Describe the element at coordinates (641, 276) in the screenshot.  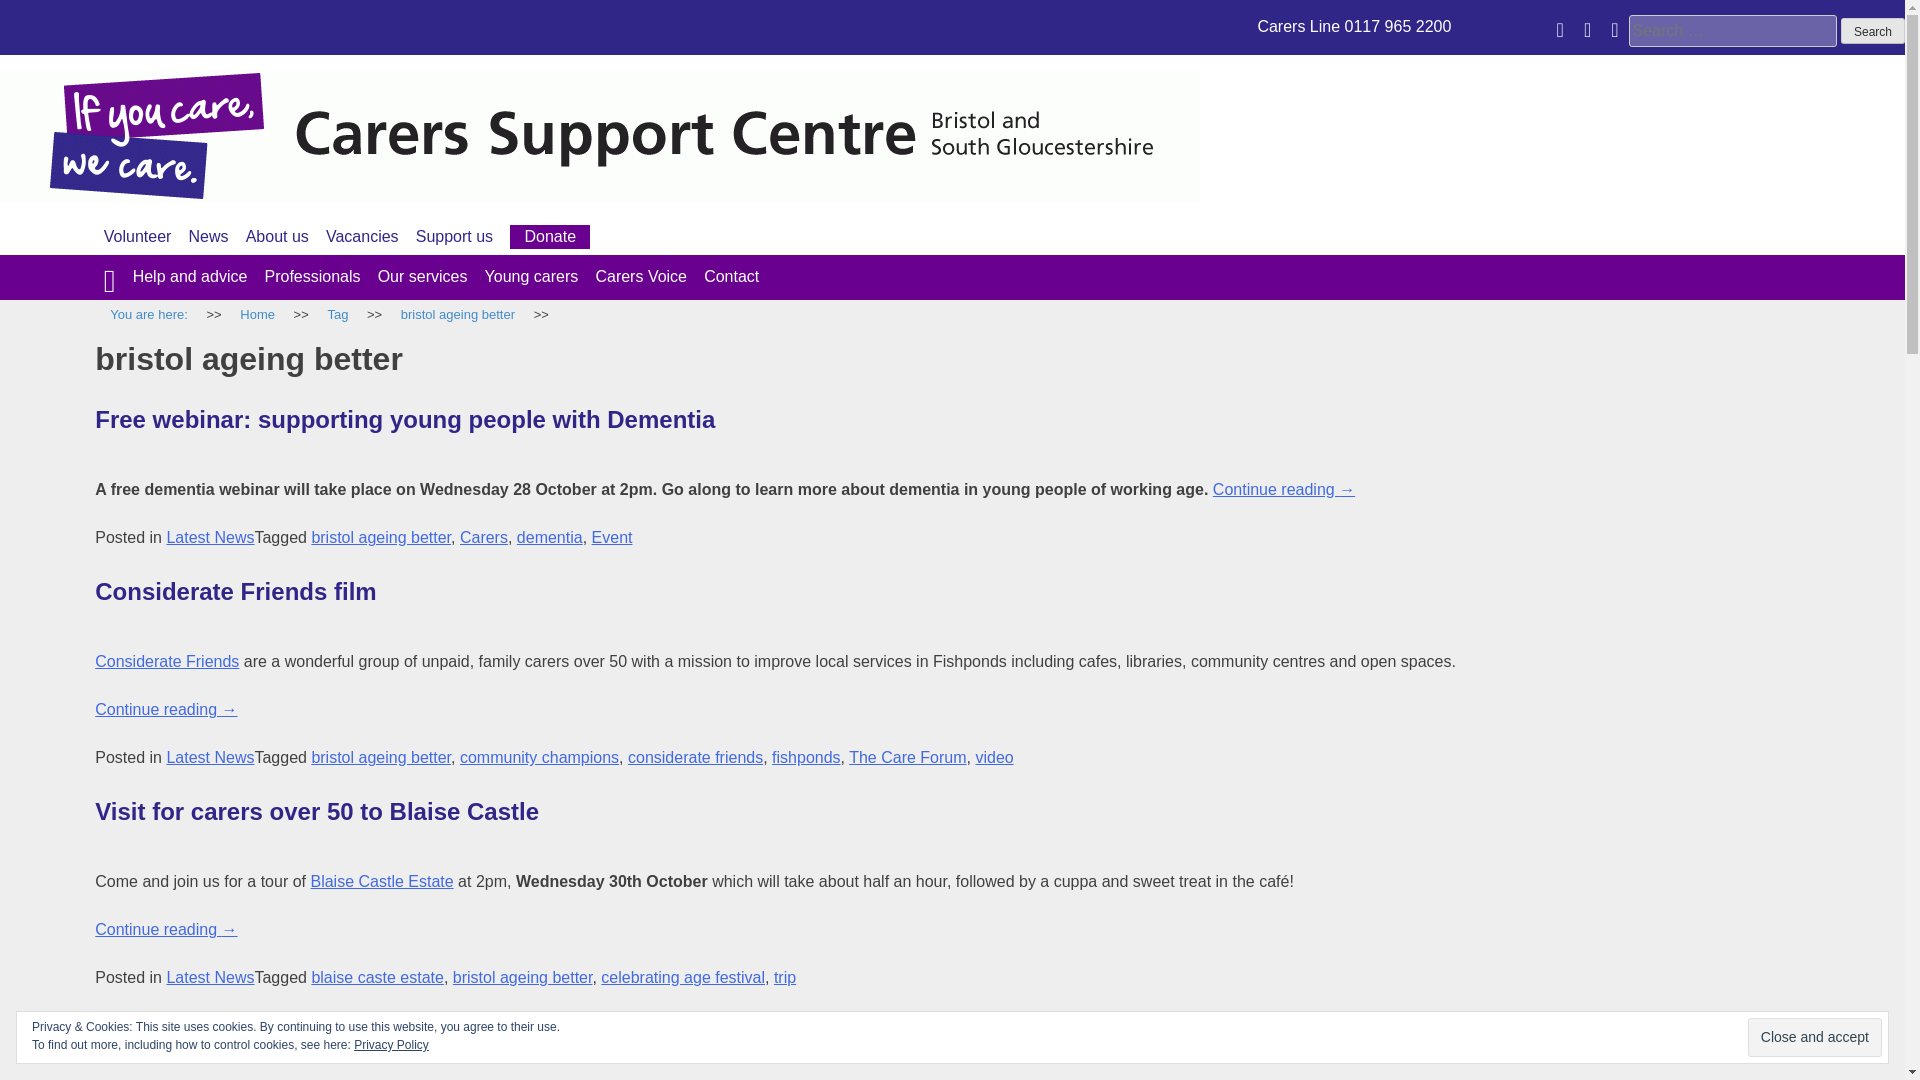
I see `Carers Voice` at that location.